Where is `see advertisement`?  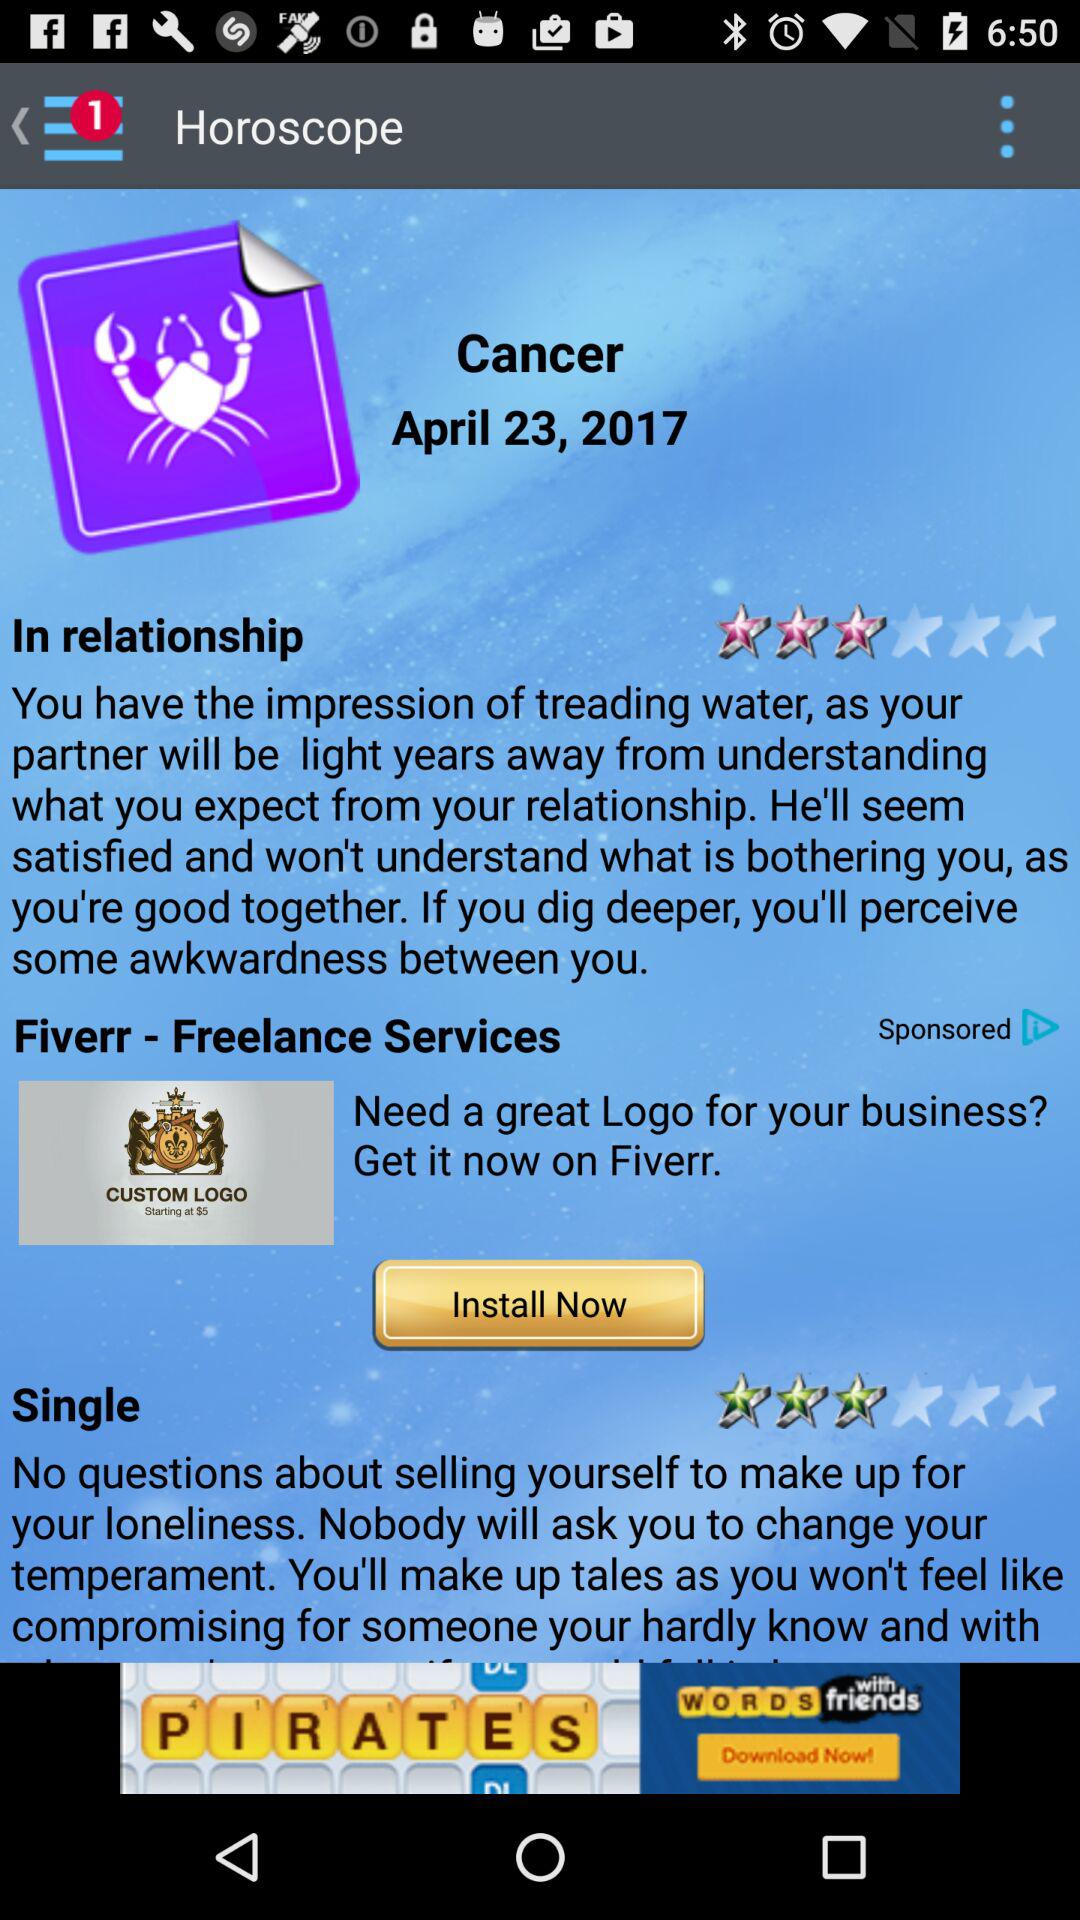
see advertisement is located at coordinates (176, 1162).